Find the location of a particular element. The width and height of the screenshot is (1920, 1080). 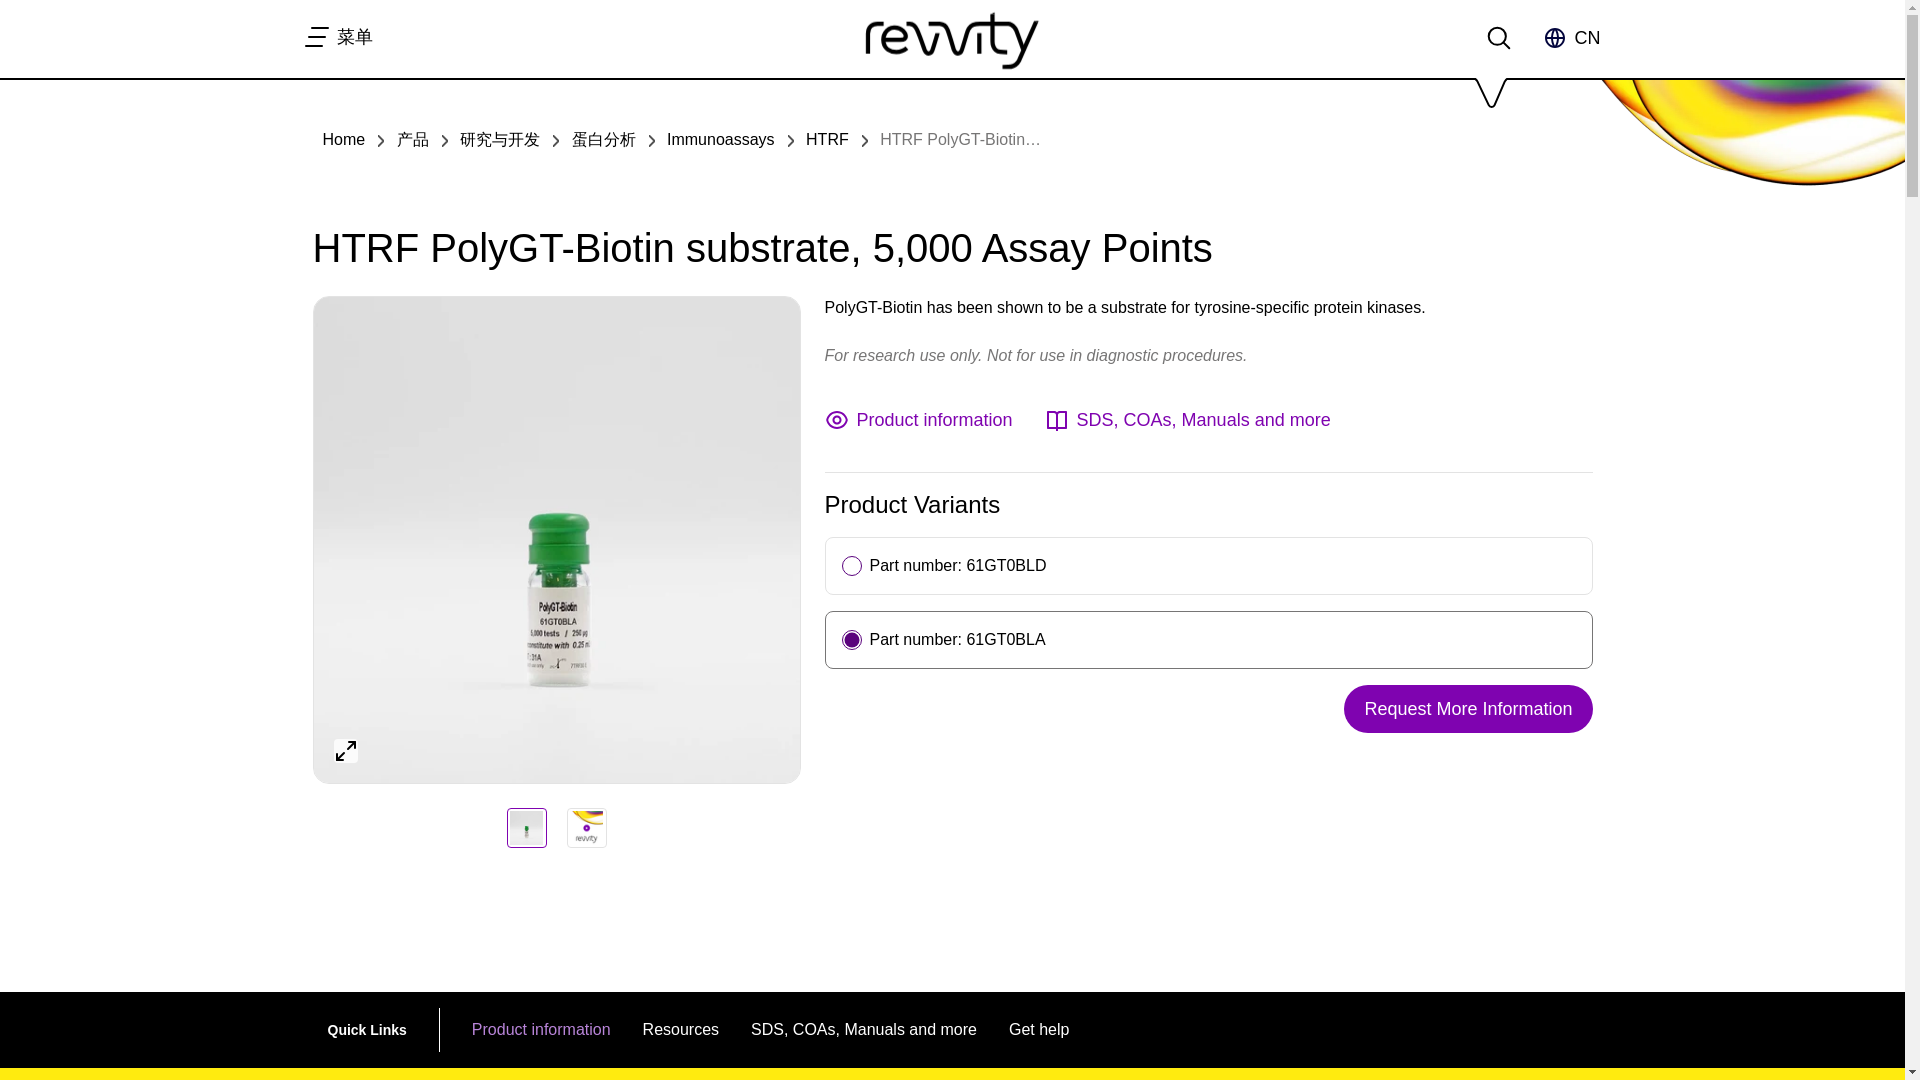

PolyGT-Biotin HTRF substrate is located at coordinates (526, 827).